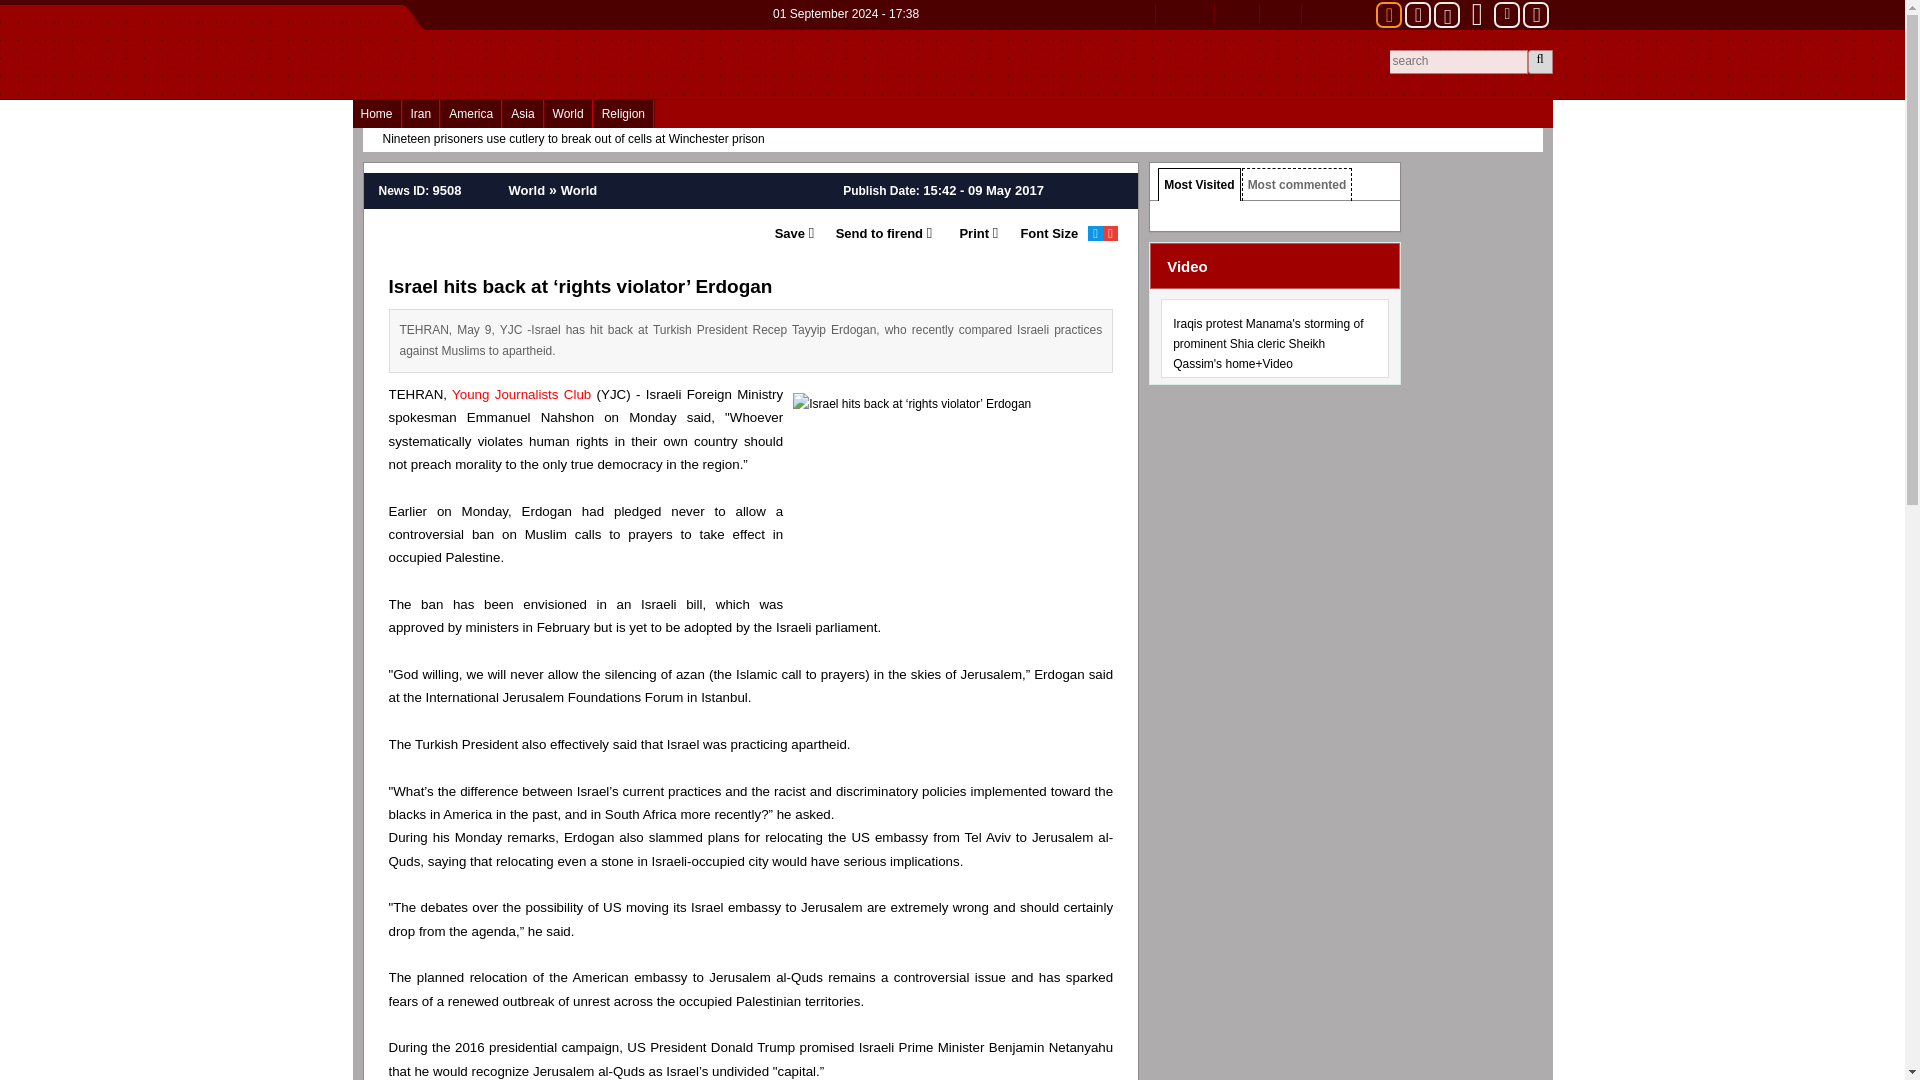  What do you see at coordinates (964, 234) in the screenshot?
I see `Print` at bounding box center [964, 234].